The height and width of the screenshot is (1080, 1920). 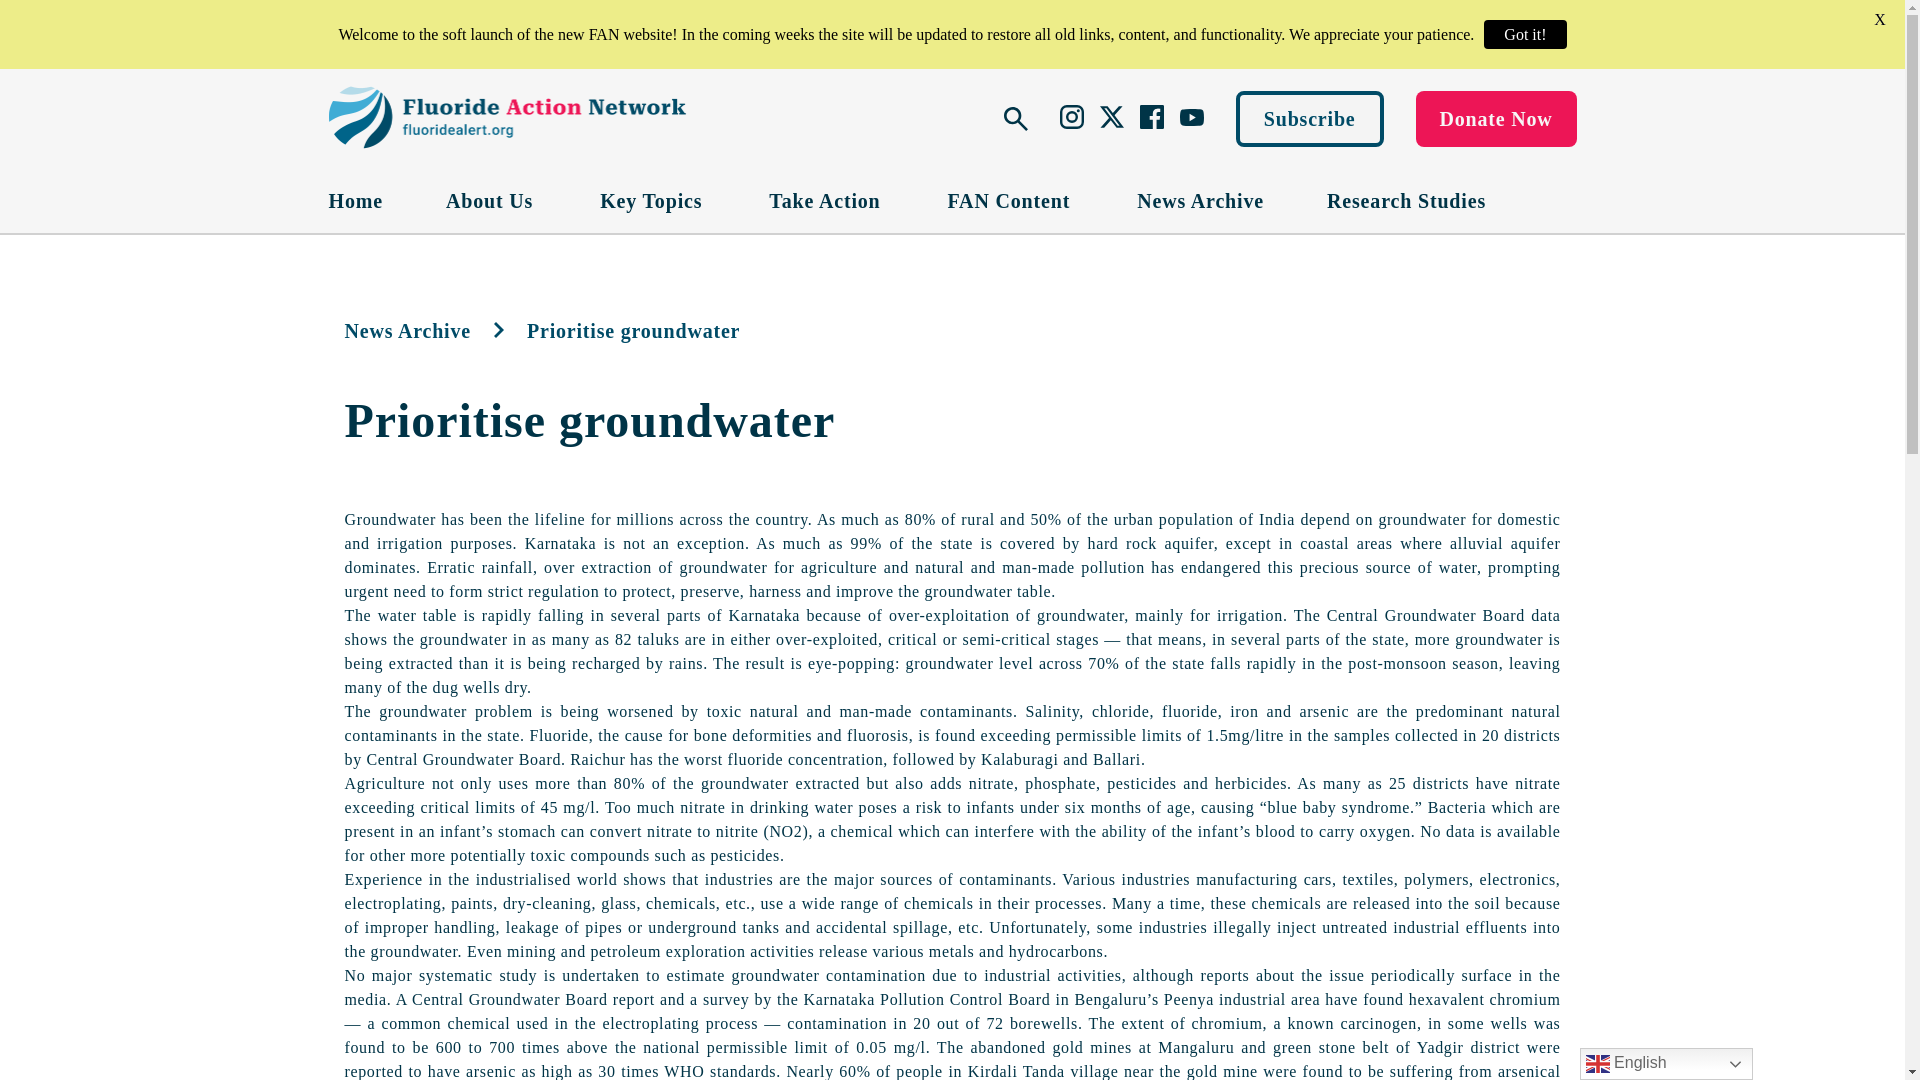 I want to click on News Archive, so click(x=1200, y=200).